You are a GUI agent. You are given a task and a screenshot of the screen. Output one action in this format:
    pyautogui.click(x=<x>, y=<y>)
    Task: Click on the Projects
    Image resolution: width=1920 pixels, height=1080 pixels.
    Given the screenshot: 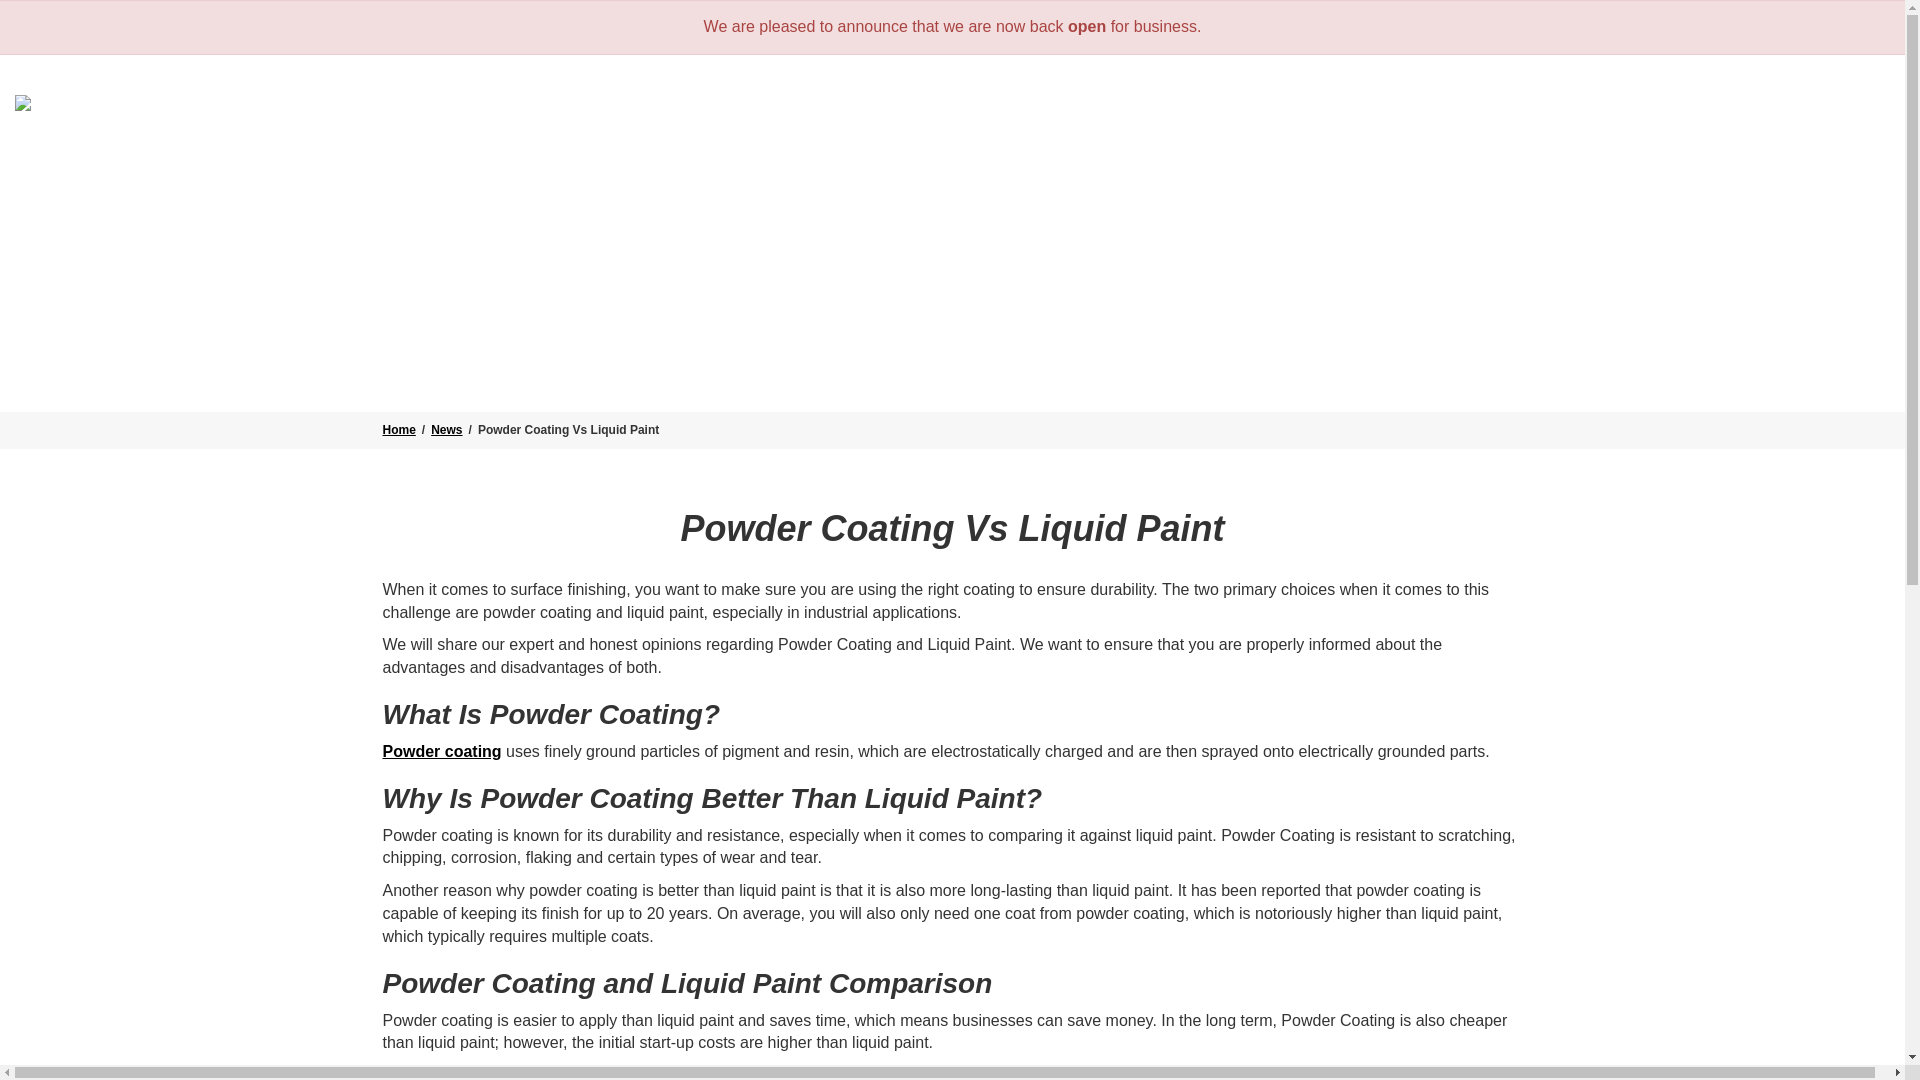 What is the action you would take?
    pyautogui.click(x=1665, y=143)
    